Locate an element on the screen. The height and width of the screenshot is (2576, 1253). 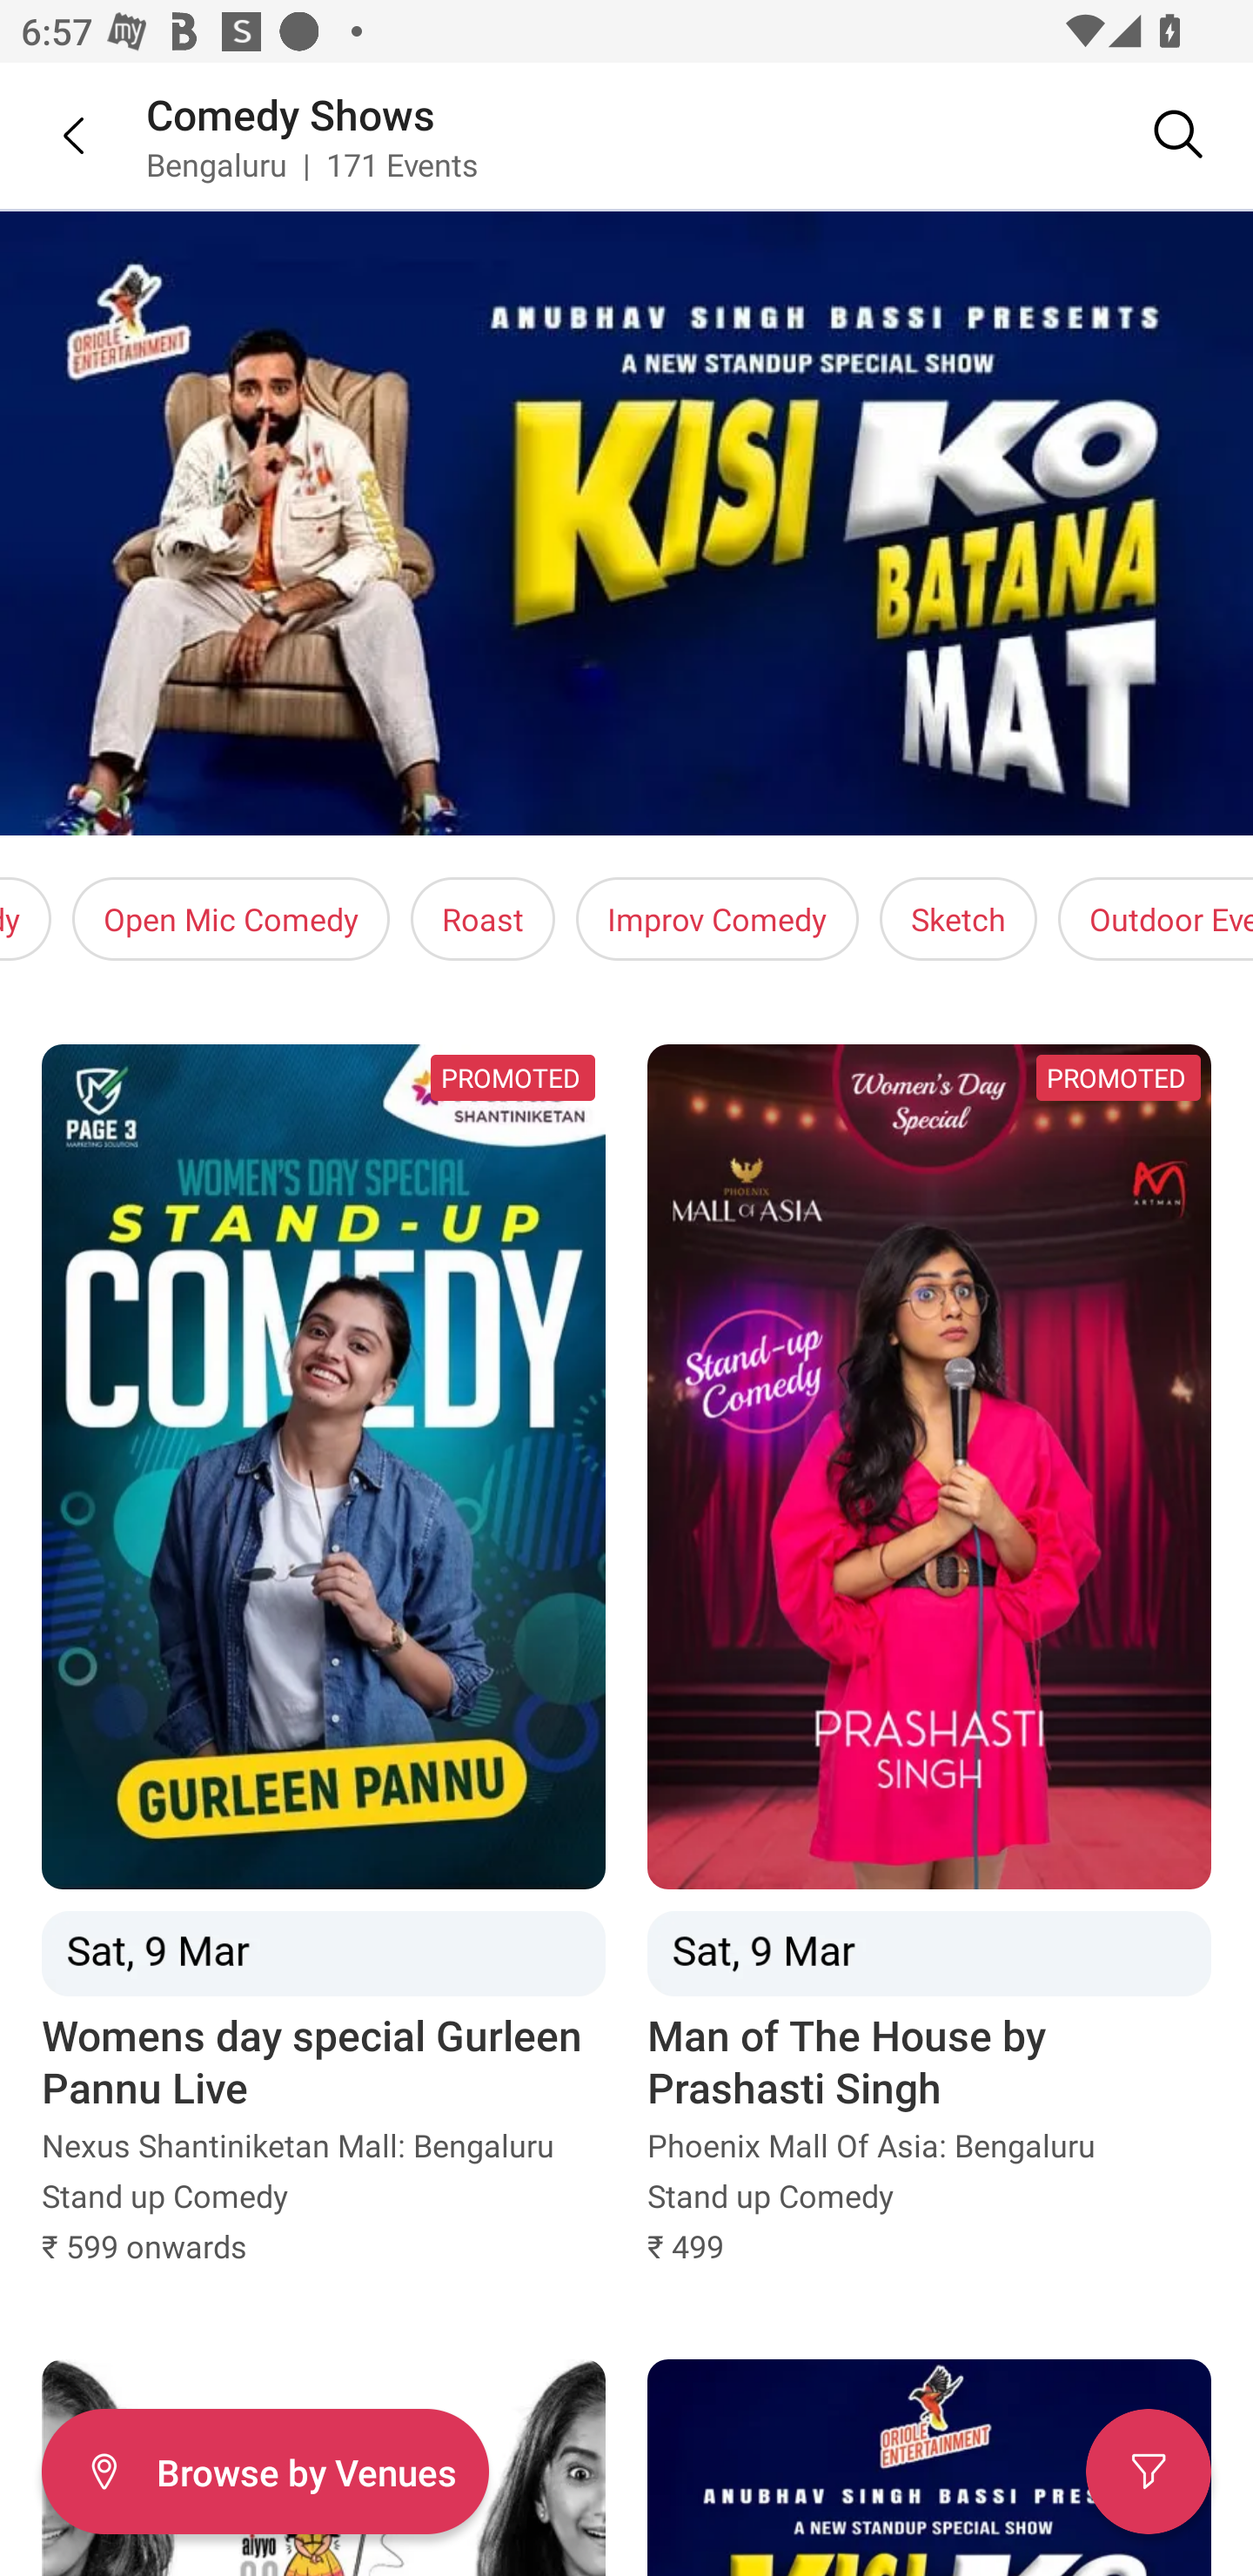
Filter Browse by Venues is located at coordinates (265, 2472).